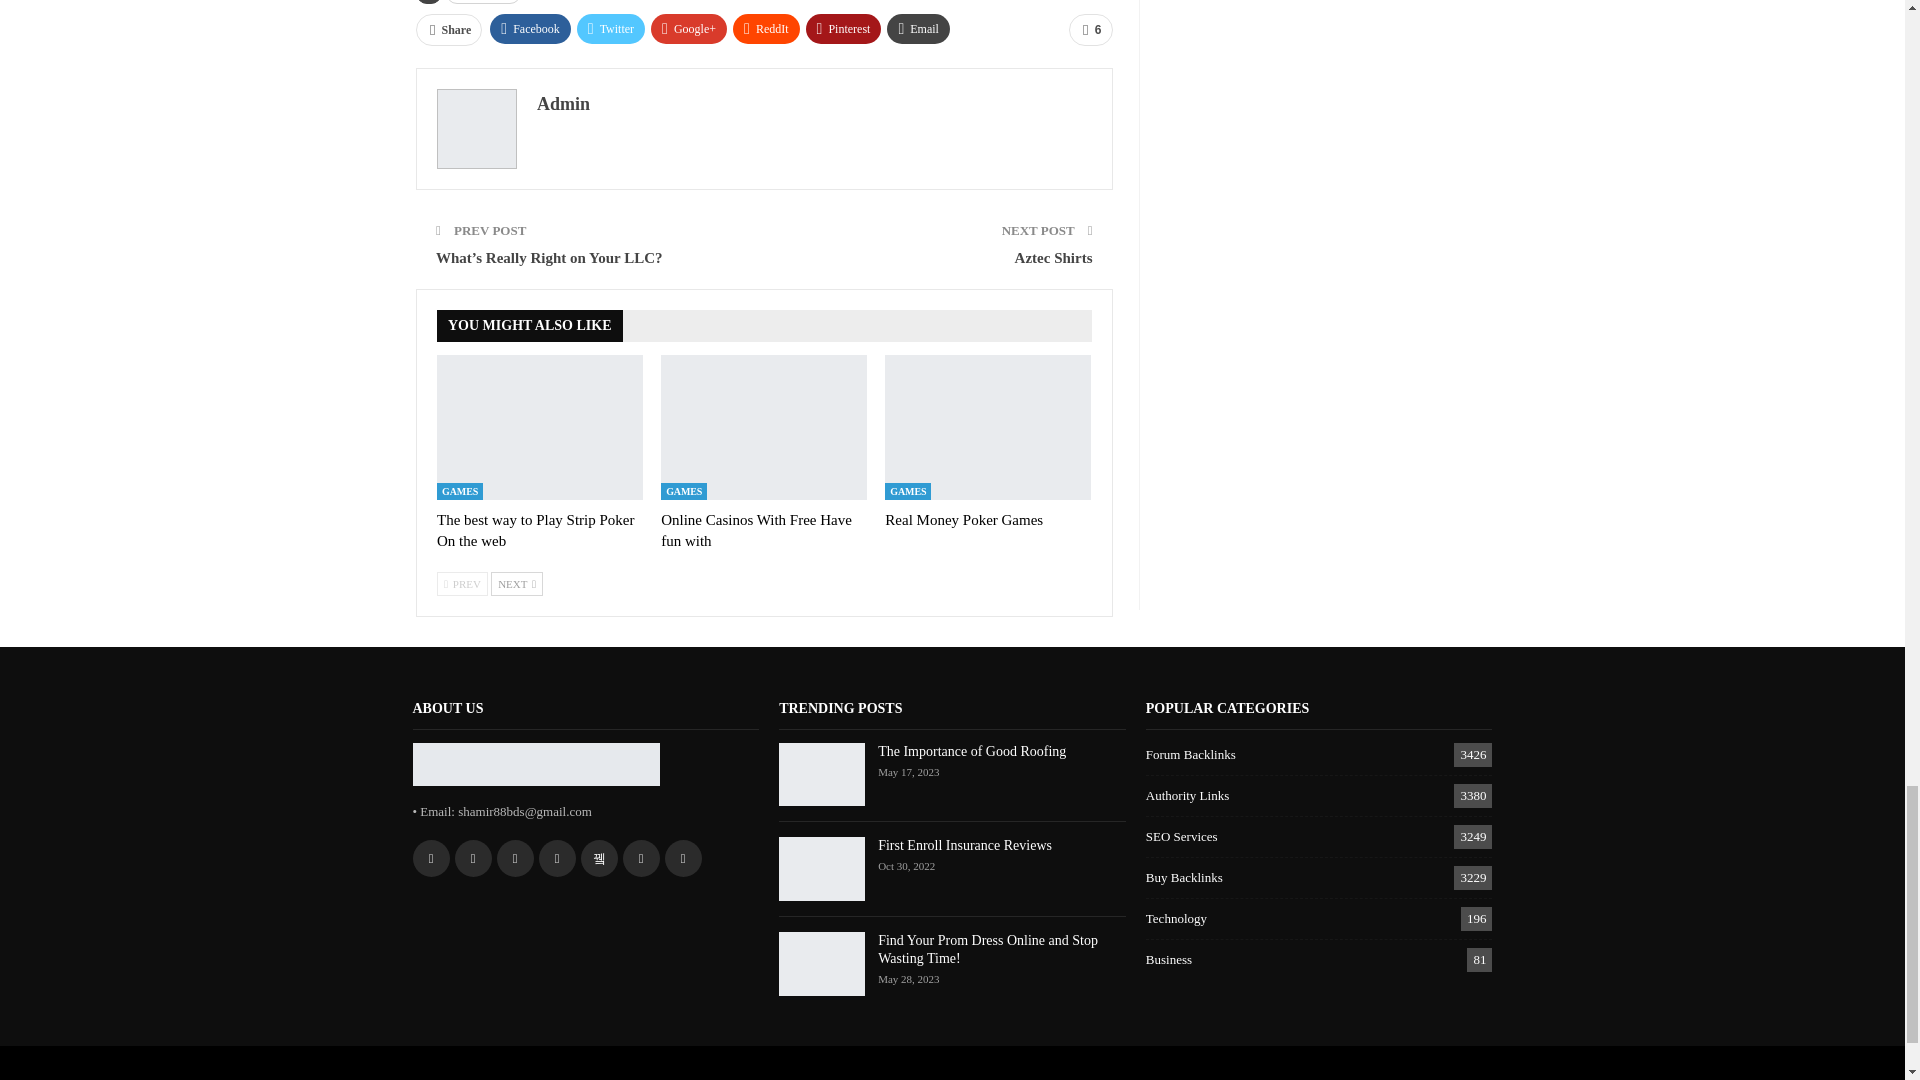  I want to click on The best way to Play Strip Poker On the web, so click(535, 530).